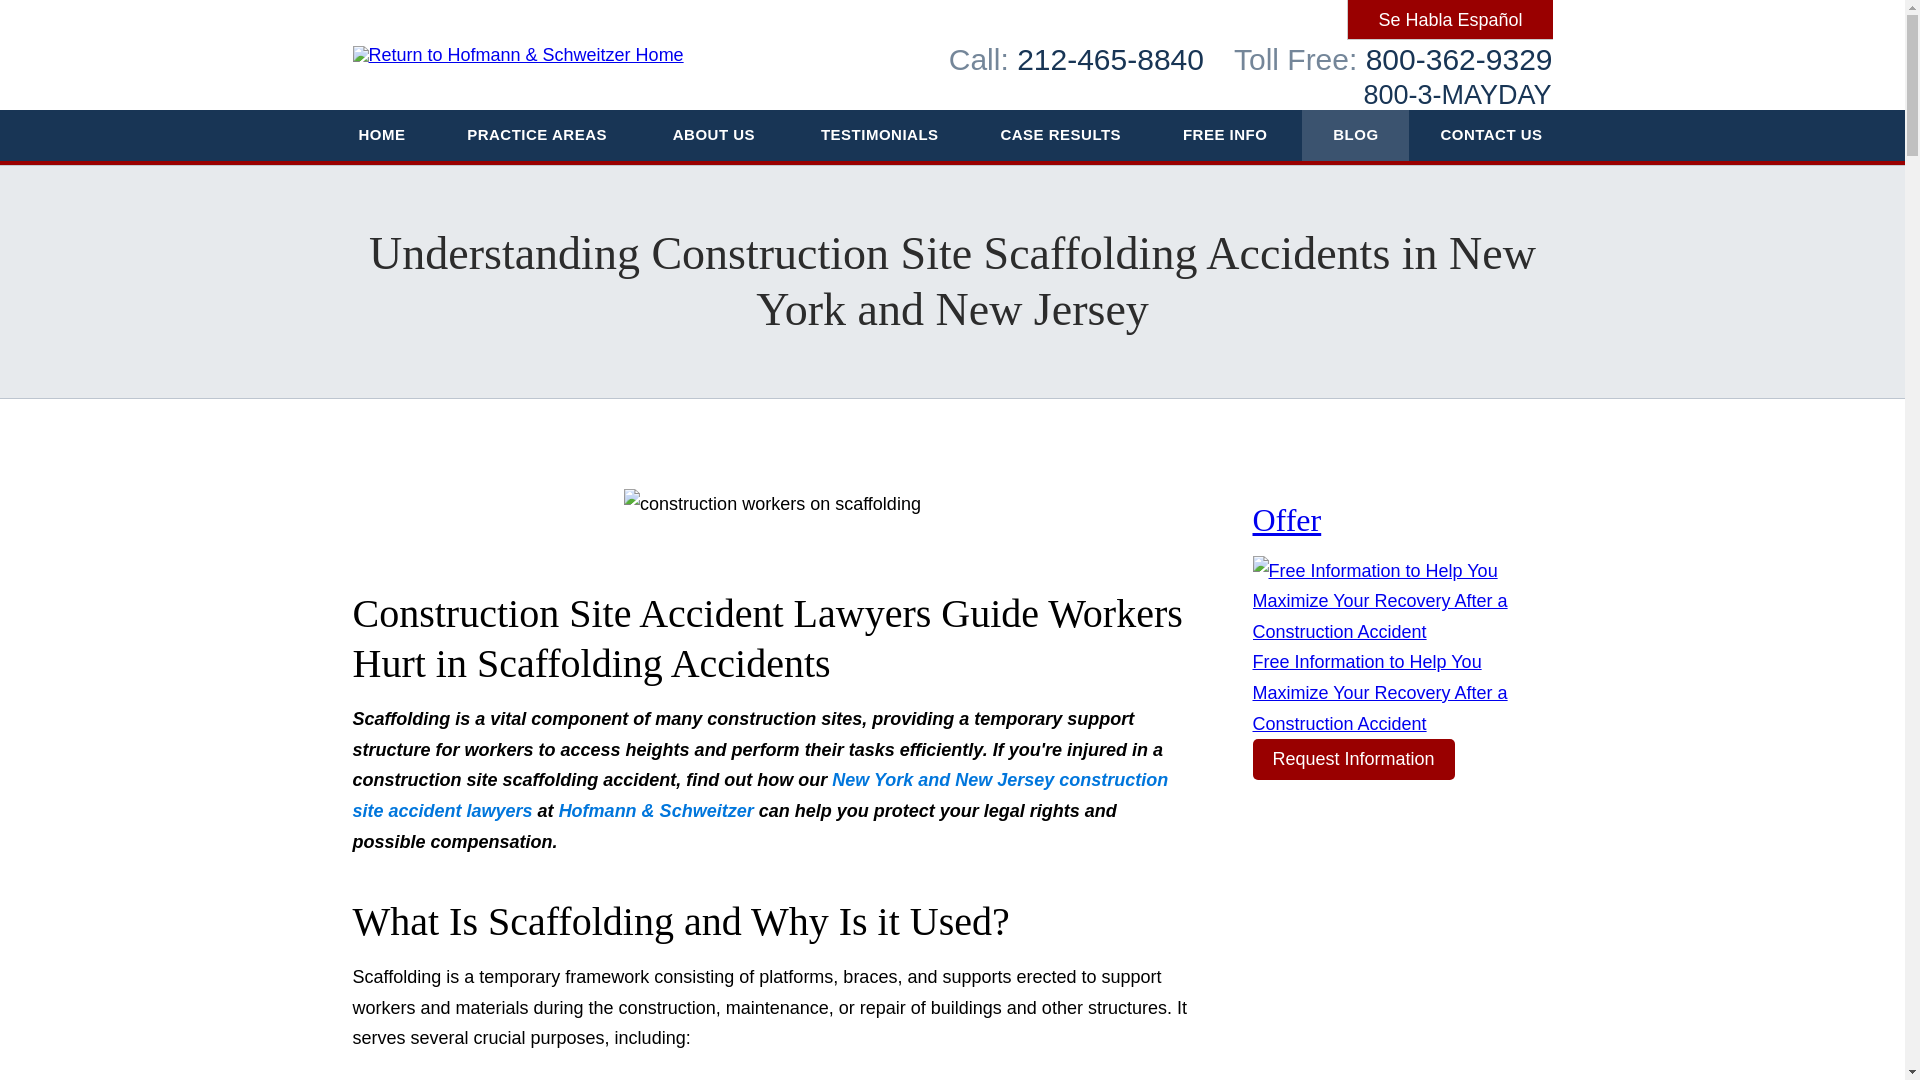  Describe the element at coordinates (1492, 135) in the screenshot. I see `CONTACT US` at that location.